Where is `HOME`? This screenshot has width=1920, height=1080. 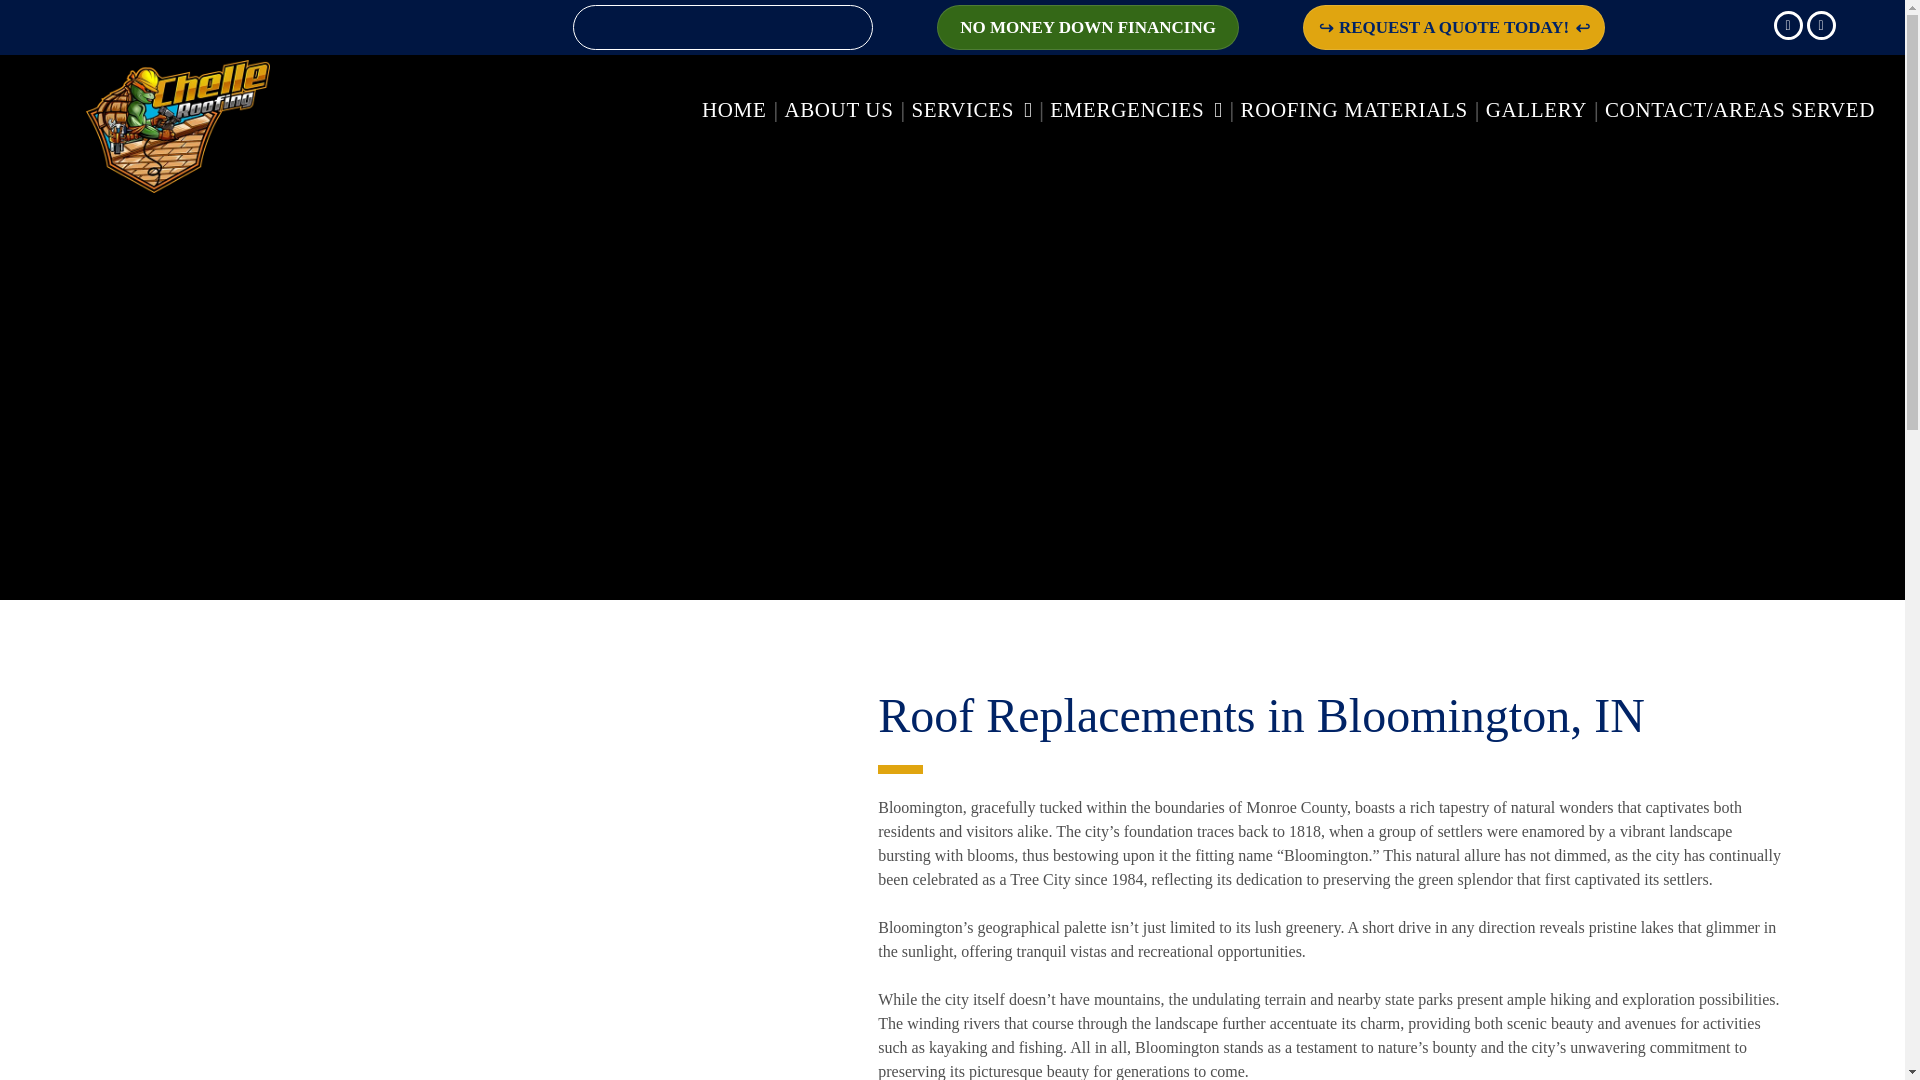 HOME is located at coordinates (732, 111).